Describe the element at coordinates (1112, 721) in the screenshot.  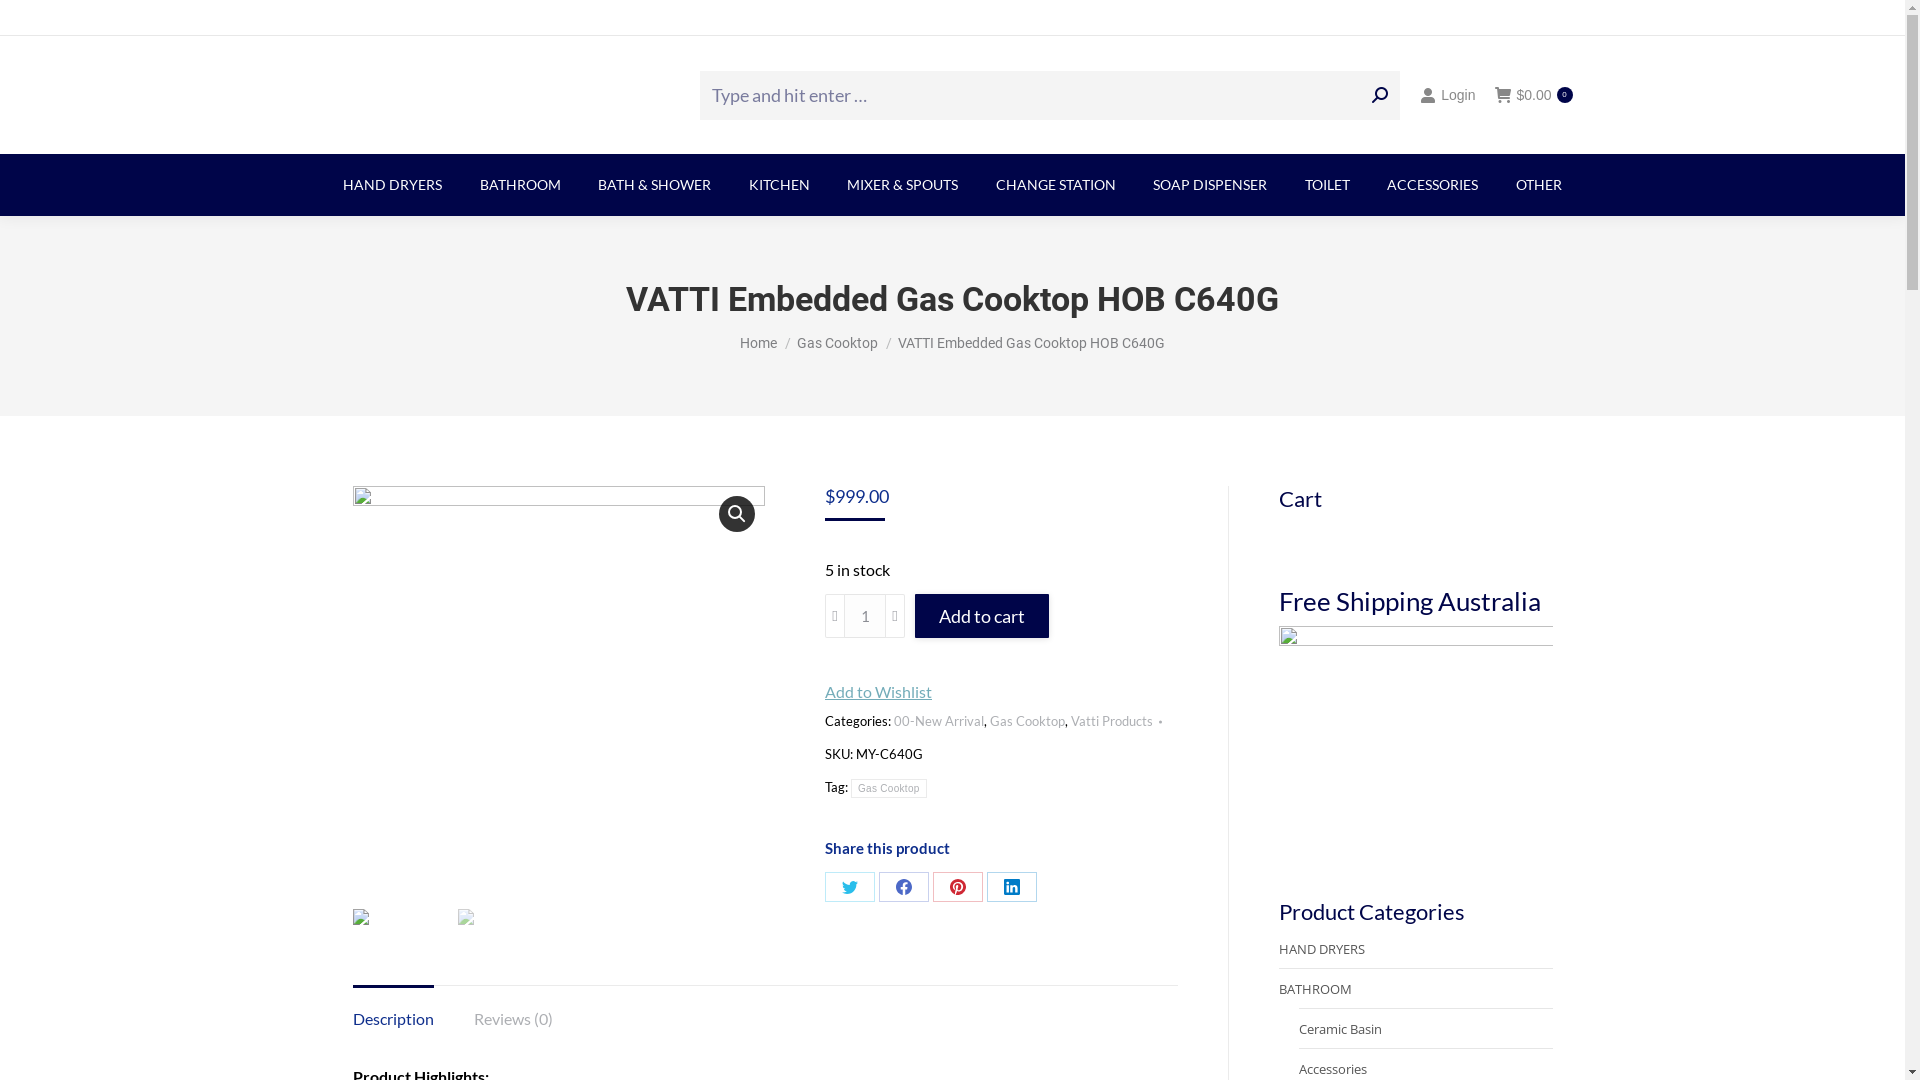
I see `Vatti Products` at that location.